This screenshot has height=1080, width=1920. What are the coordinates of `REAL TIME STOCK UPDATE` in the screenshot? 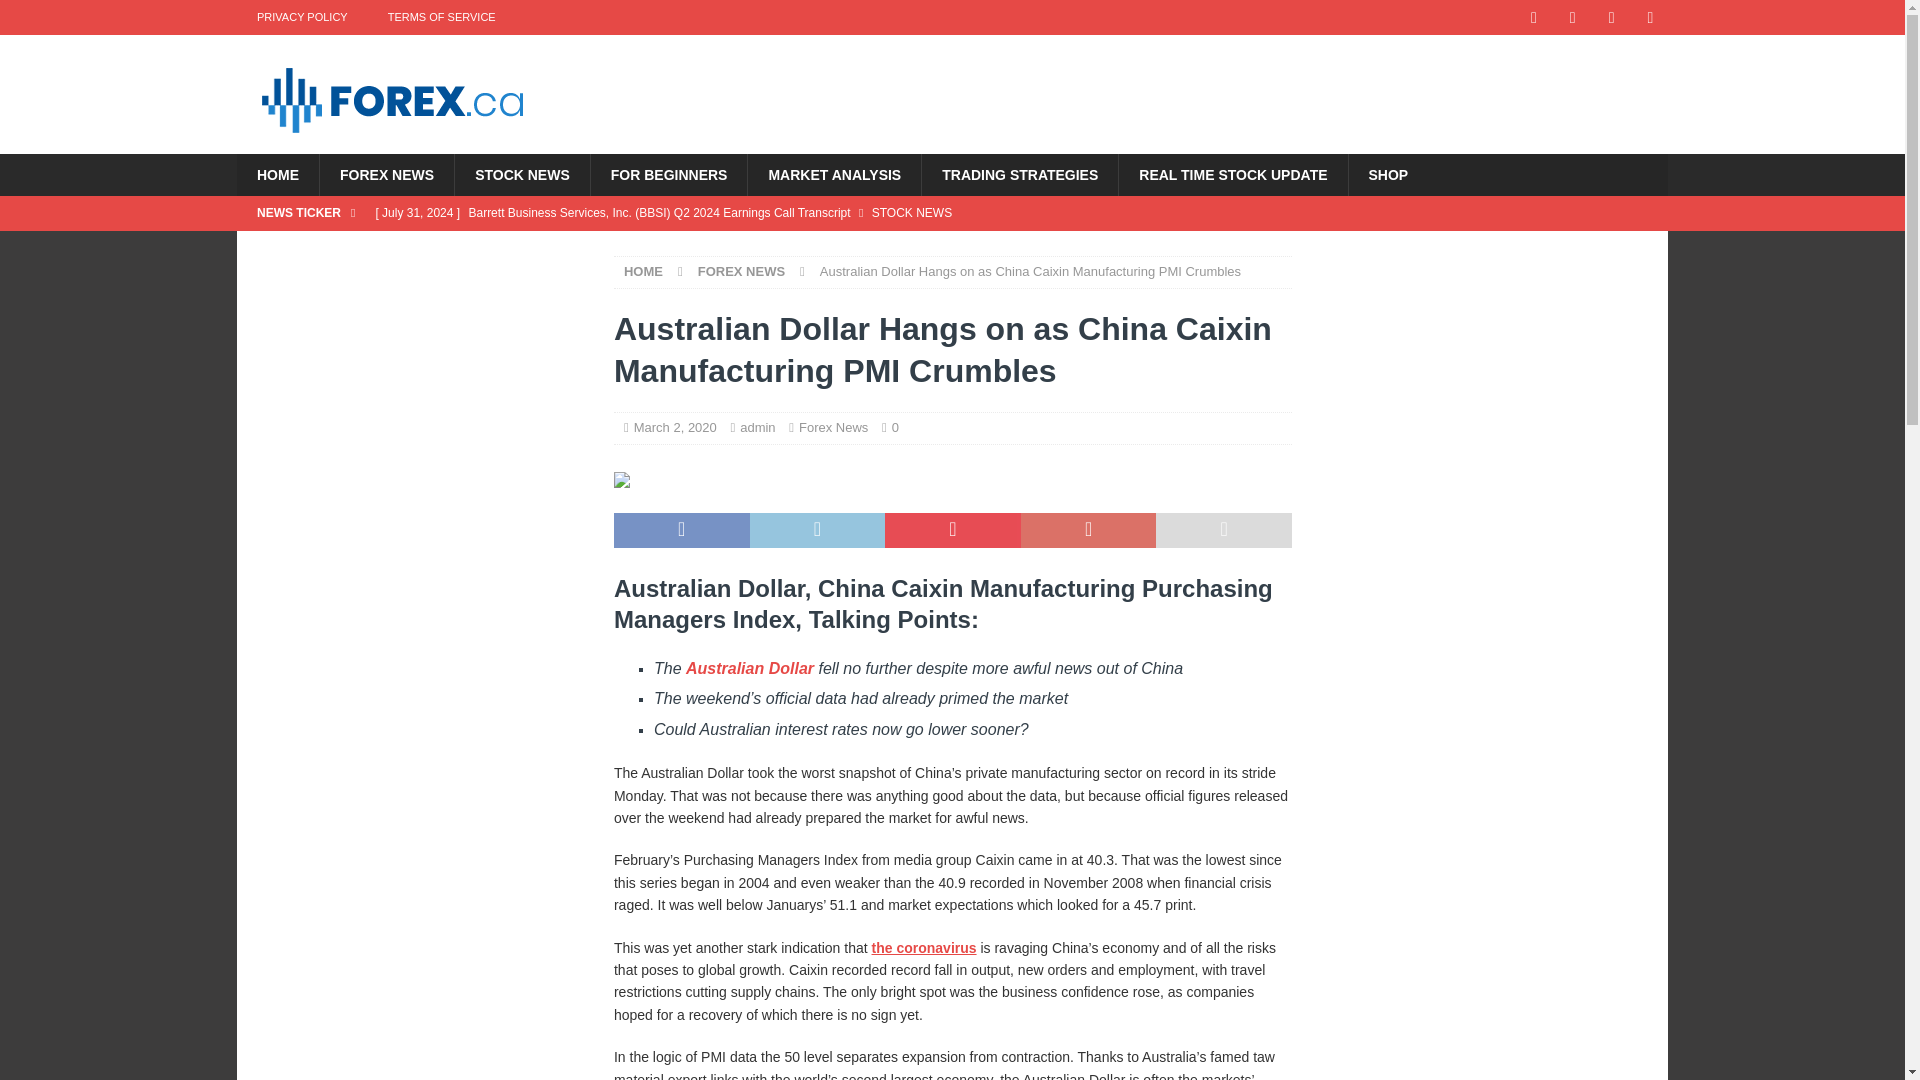 It's located at (1232, 174).